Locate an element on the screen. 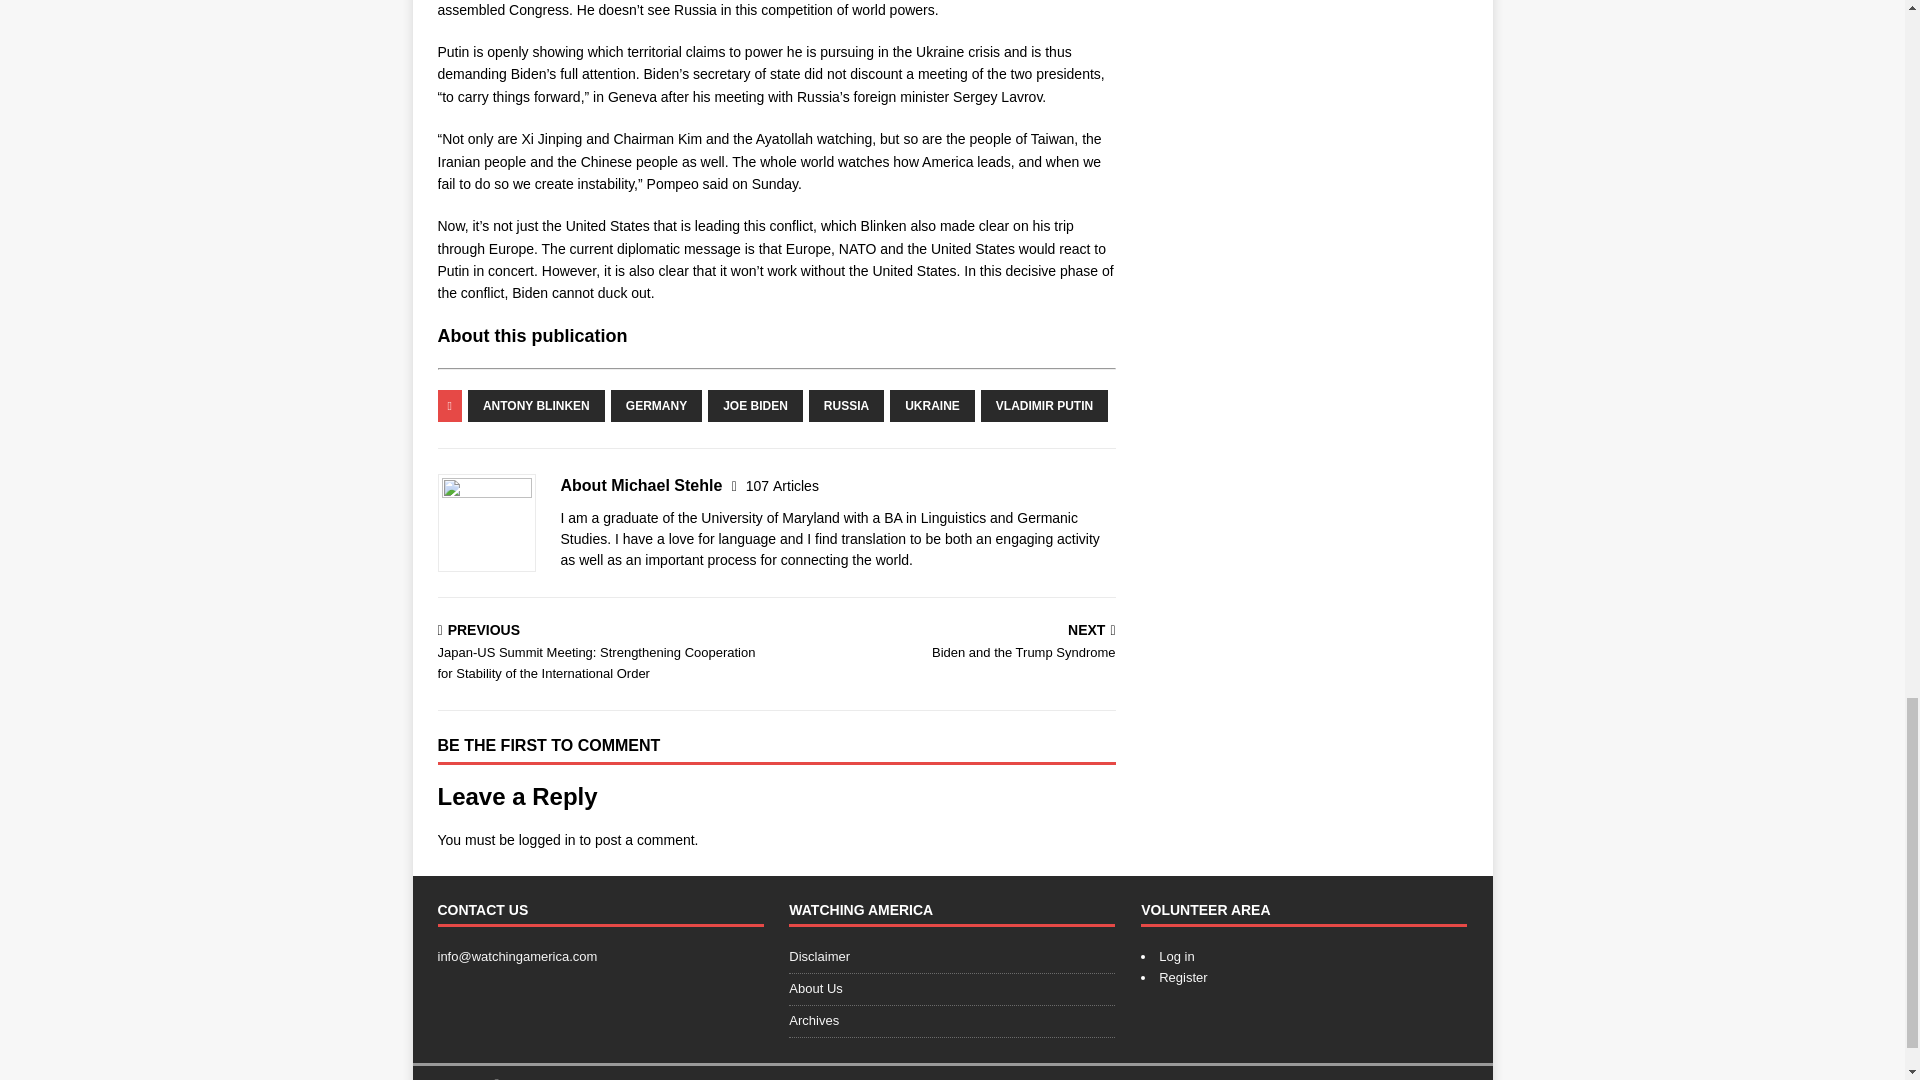  GERMANY is located at coordinates (547, 839).